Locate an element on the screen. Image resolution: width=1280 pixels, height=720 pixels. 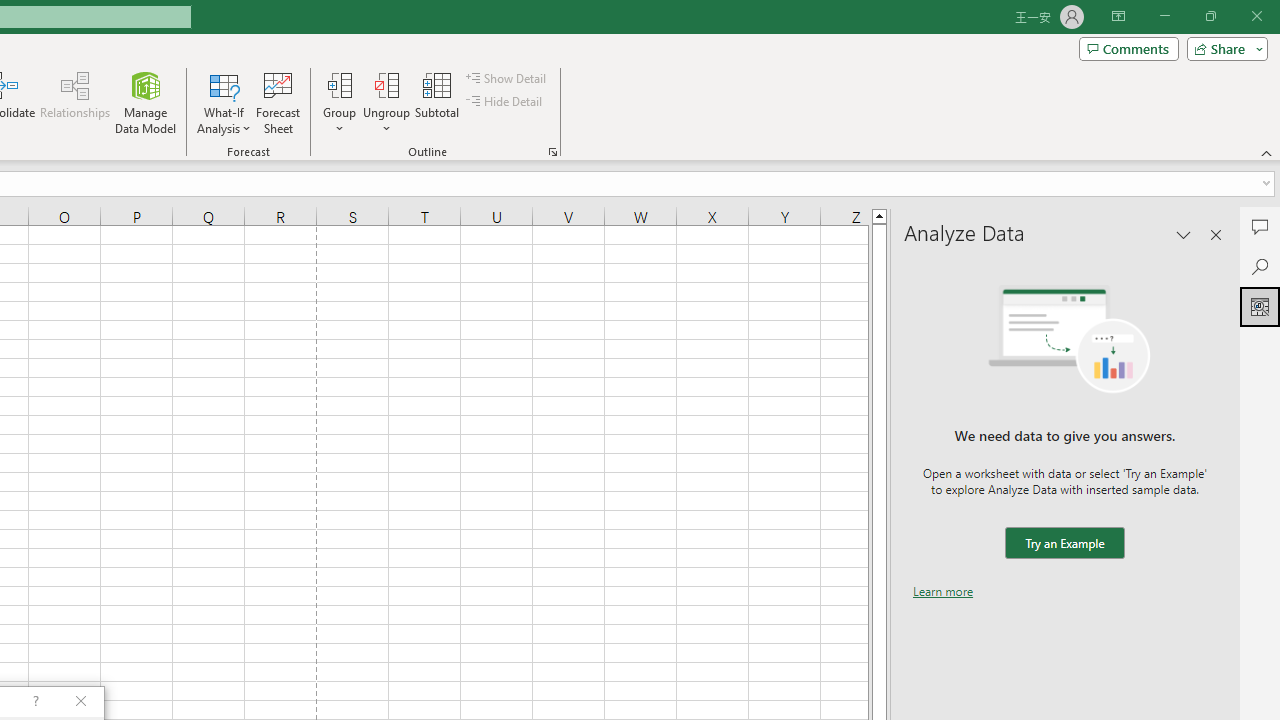
Subtotal is located at coordinates (438, 102).